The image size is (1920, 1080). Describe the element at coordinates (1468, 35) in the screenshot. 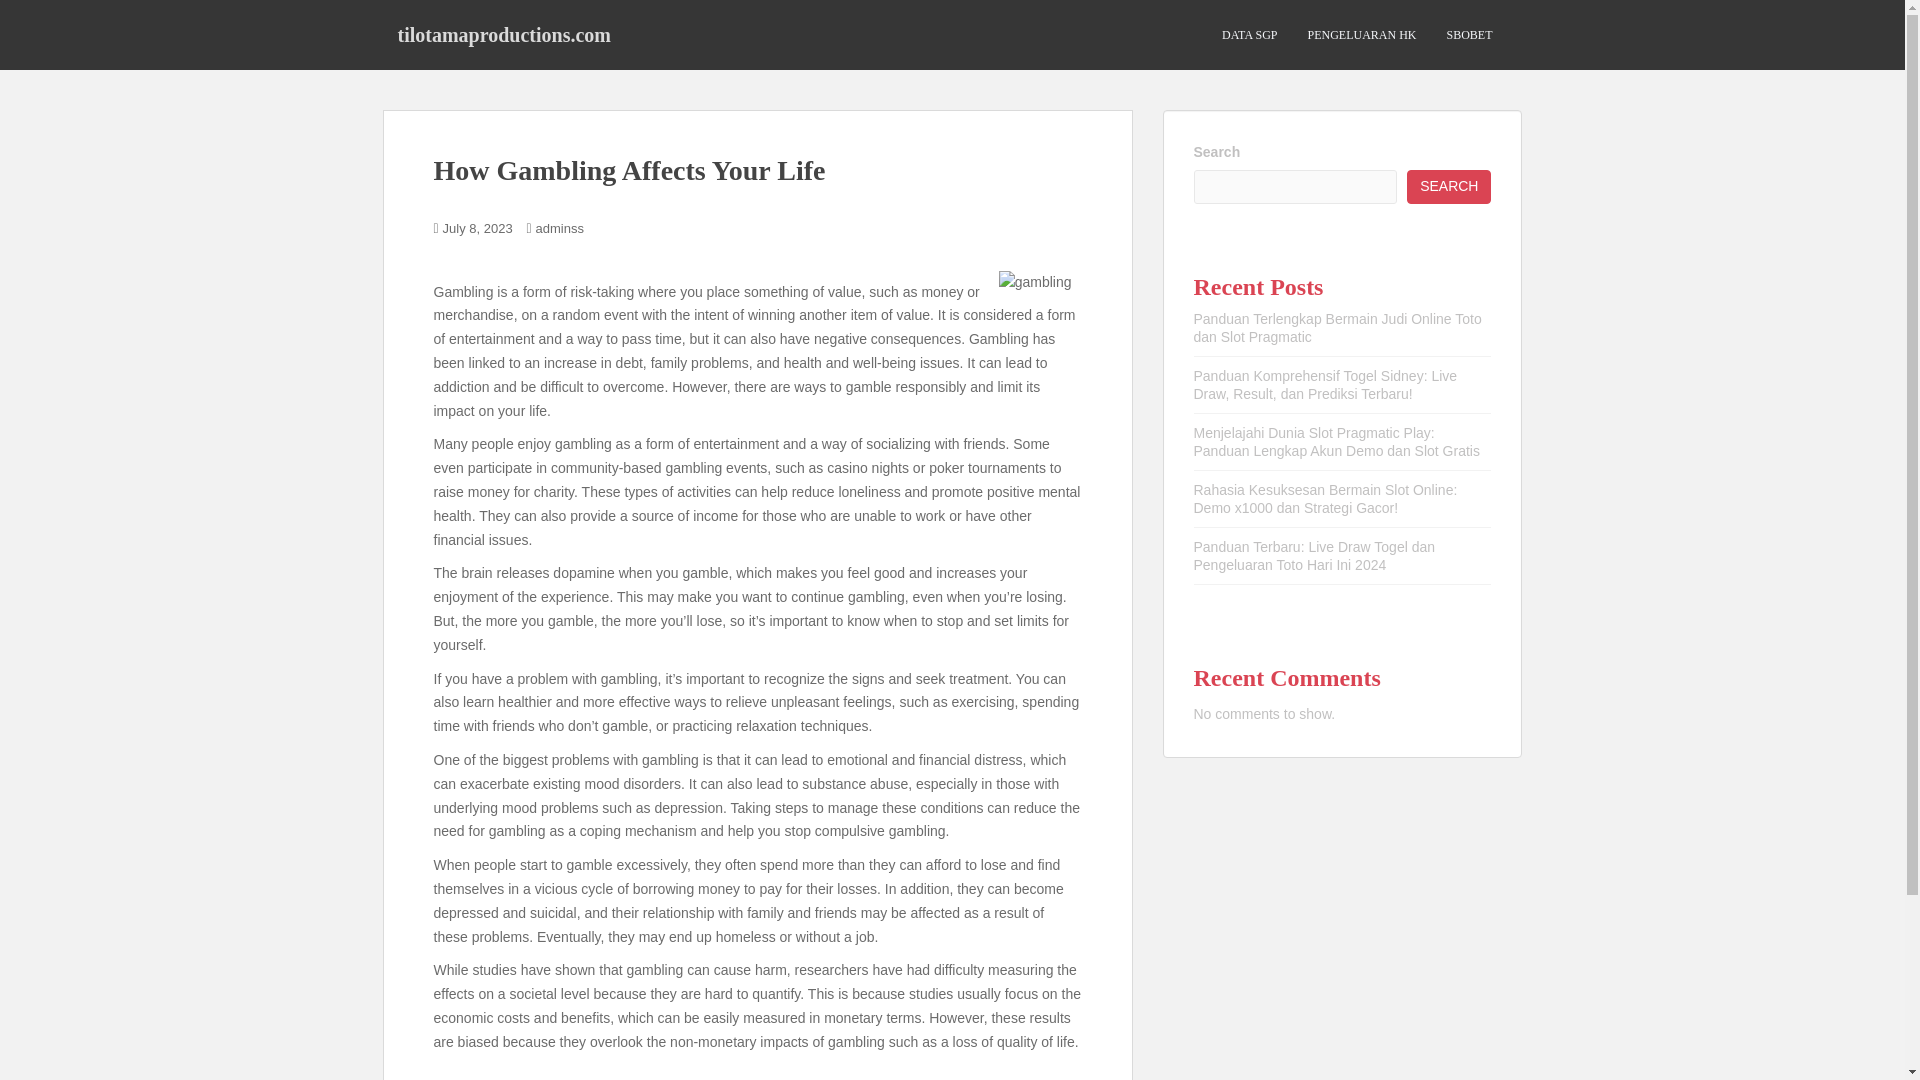

I see `SBOBET` at that location.